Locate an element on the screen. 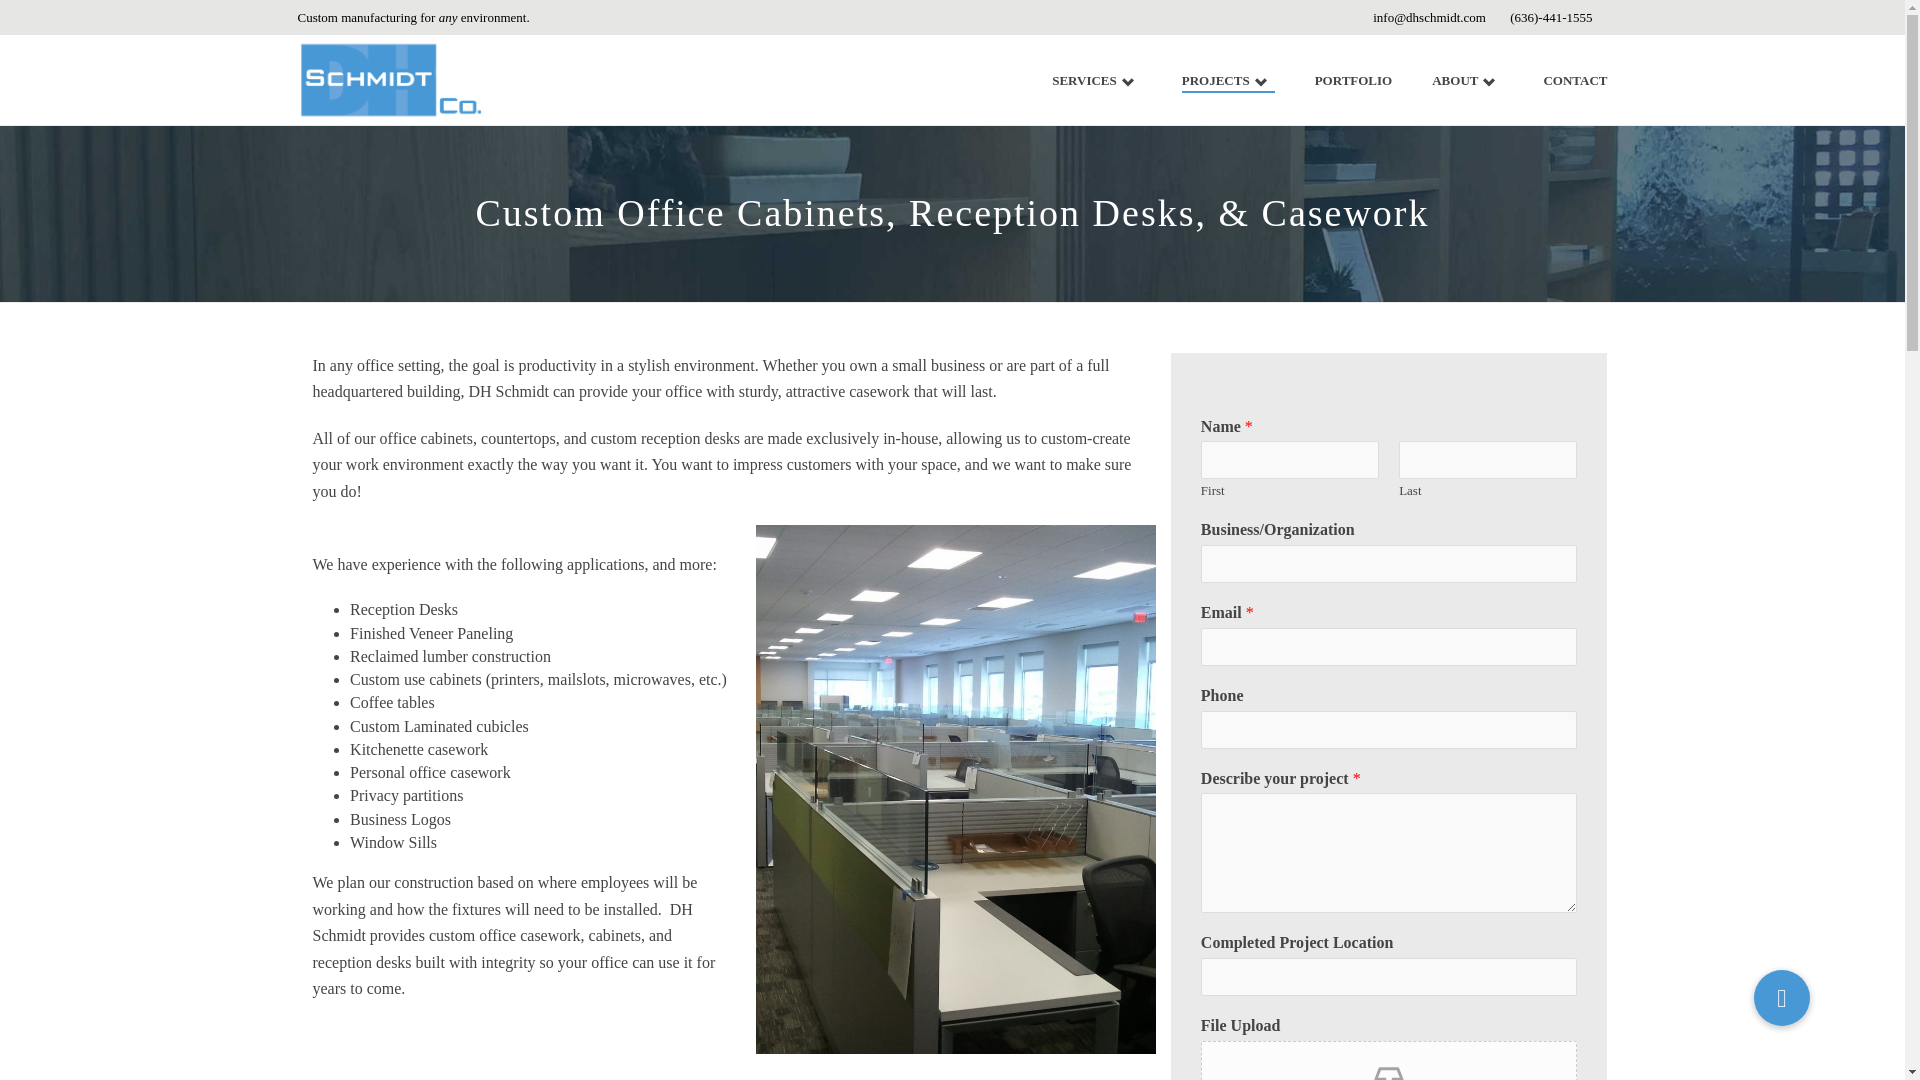 This screenshot has height=1080, width=1920. CONTACT is located at coordinates (1574, 80).